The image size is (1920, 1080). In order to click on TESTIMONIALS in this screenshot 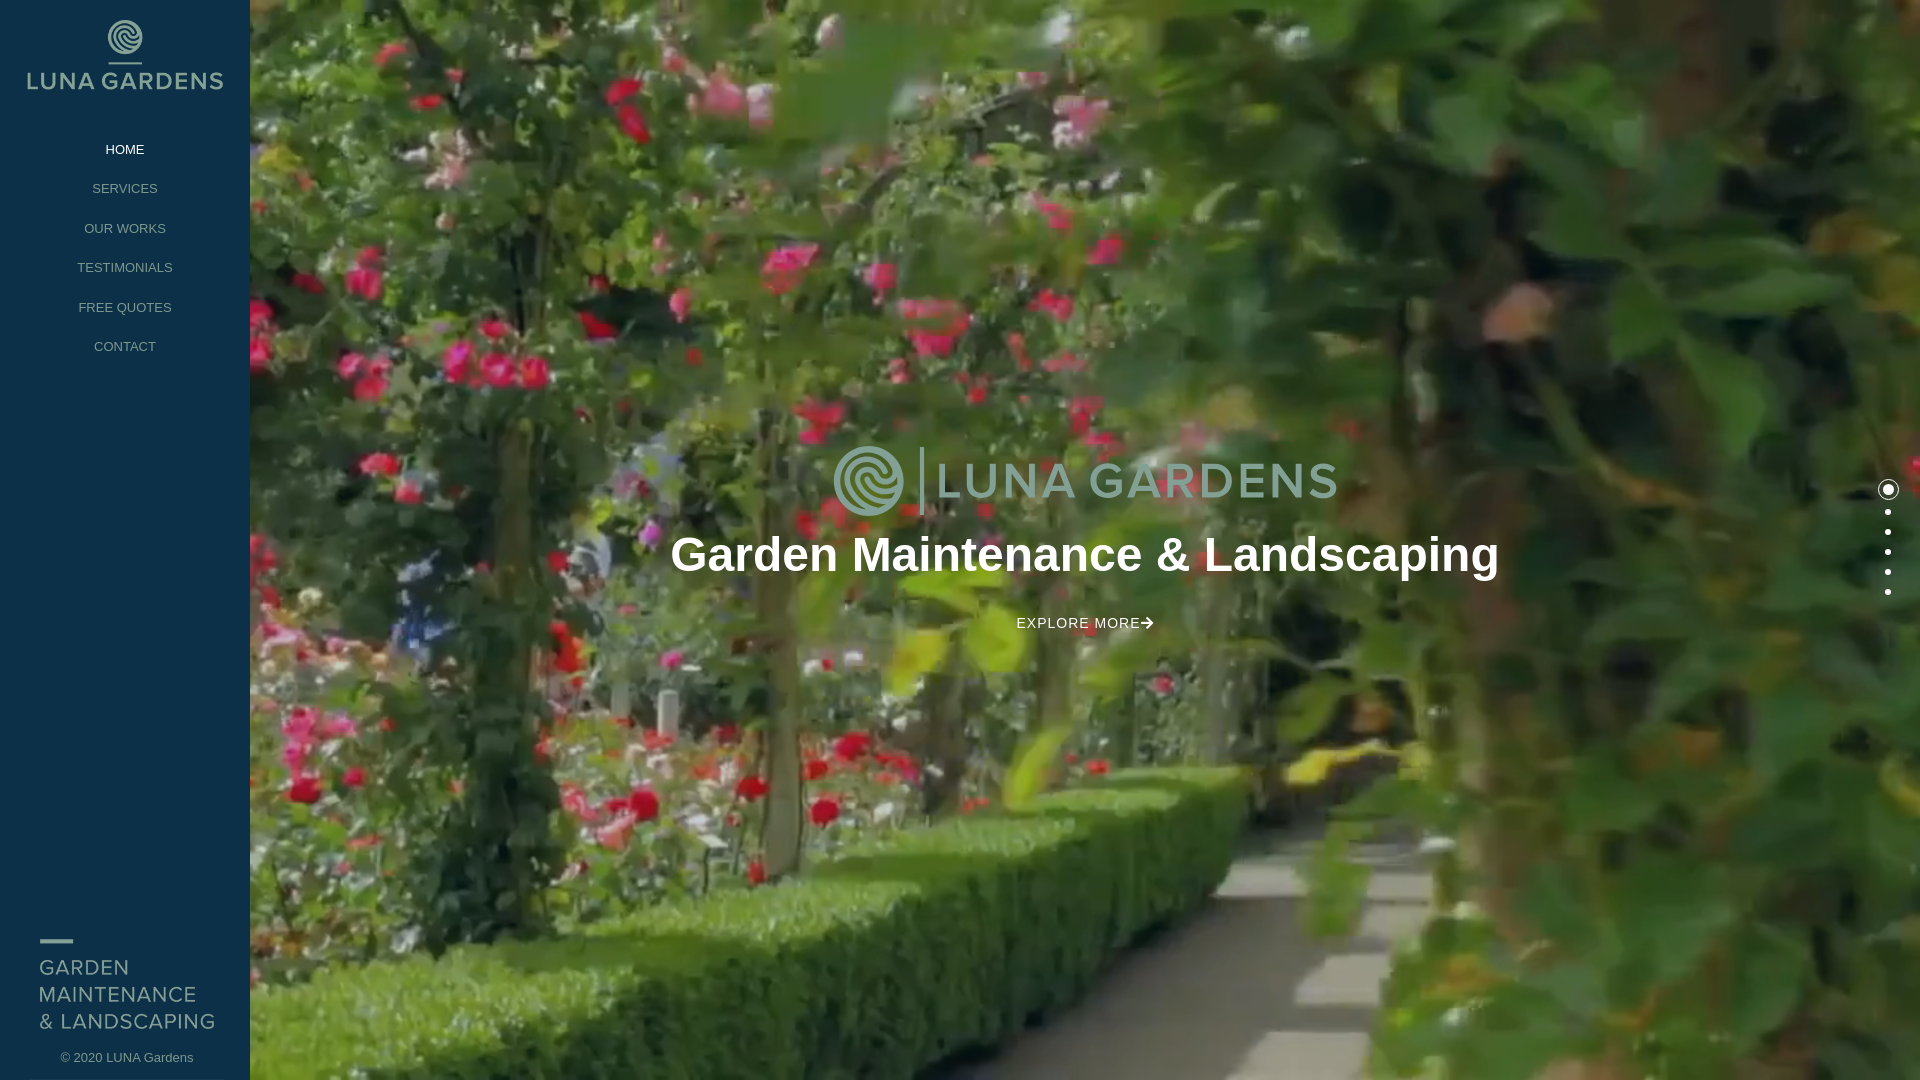, I will do `click(125, 268)`.